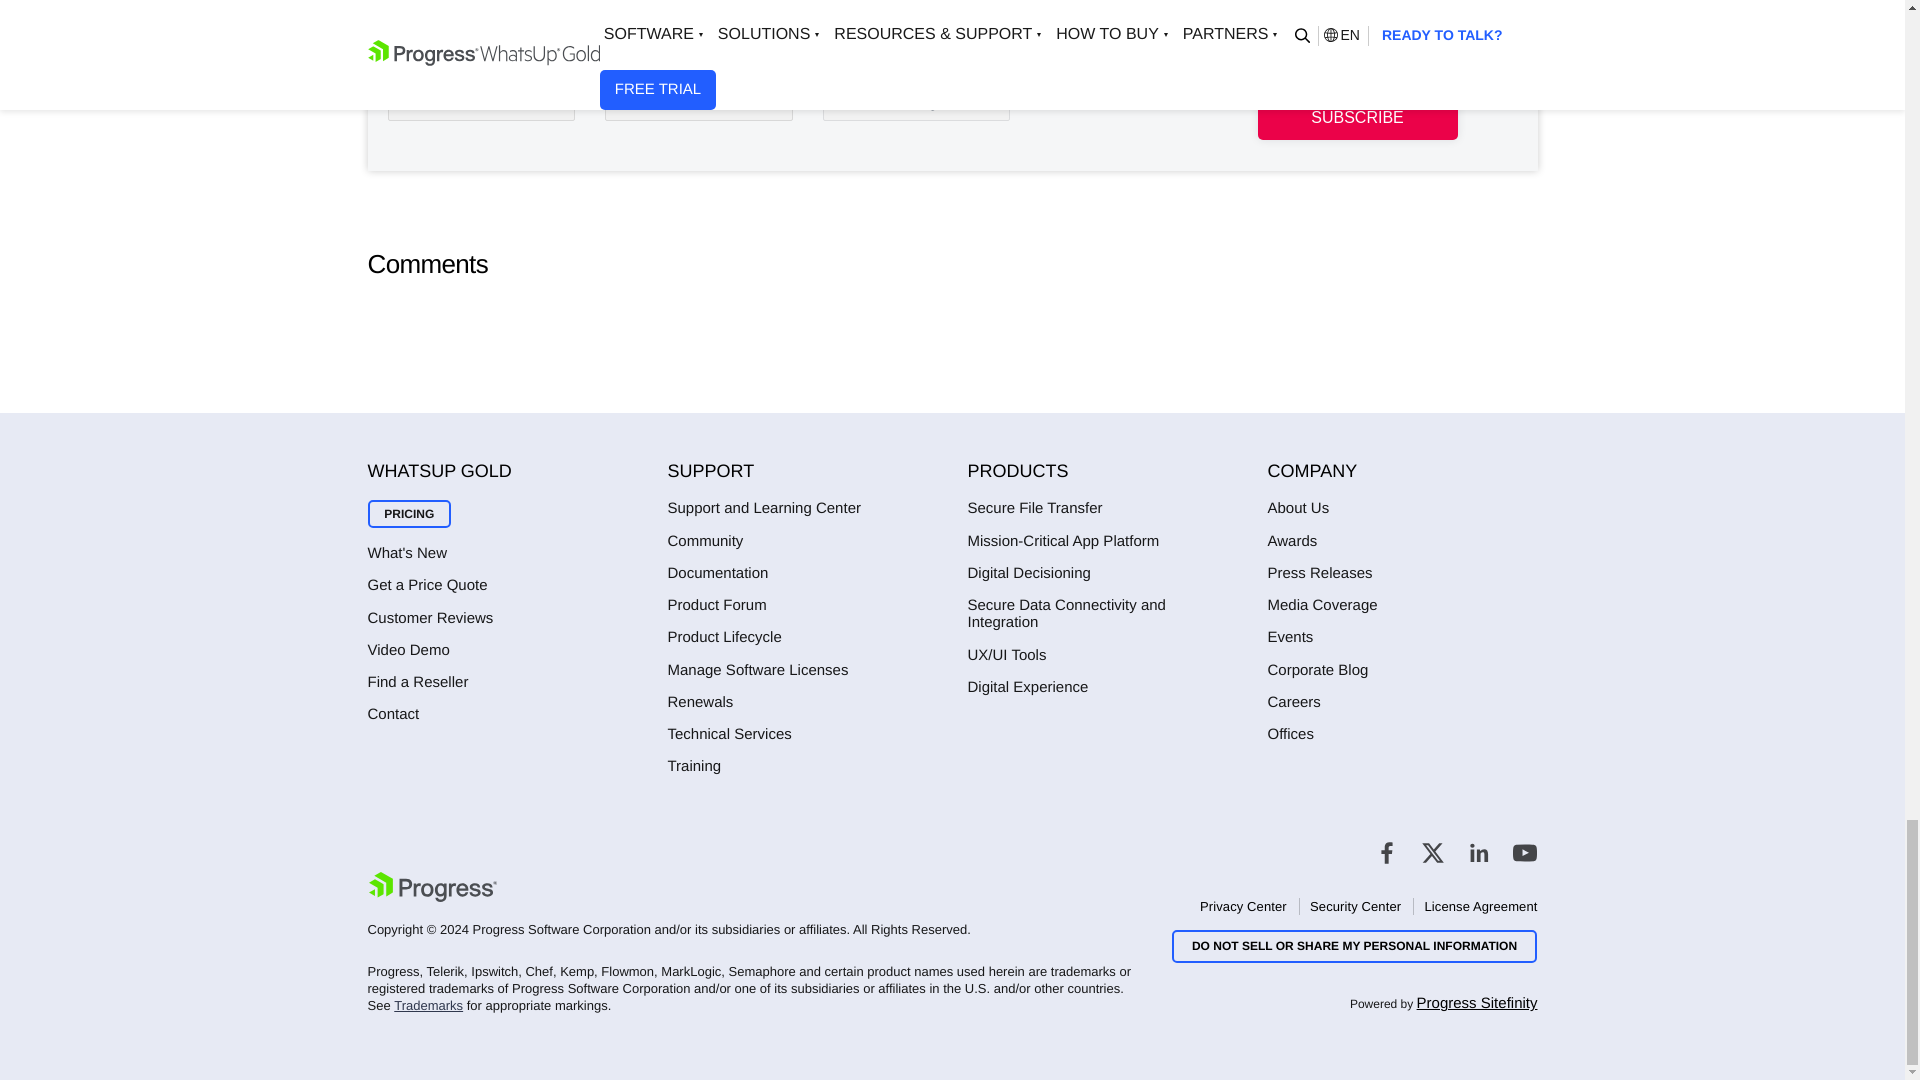 The height and width of the screenshot is (1080, 1920). What do you see at coordinates (1386, 853) in the screenshot?
I see `facebook` at bounding box center [1386, 853].